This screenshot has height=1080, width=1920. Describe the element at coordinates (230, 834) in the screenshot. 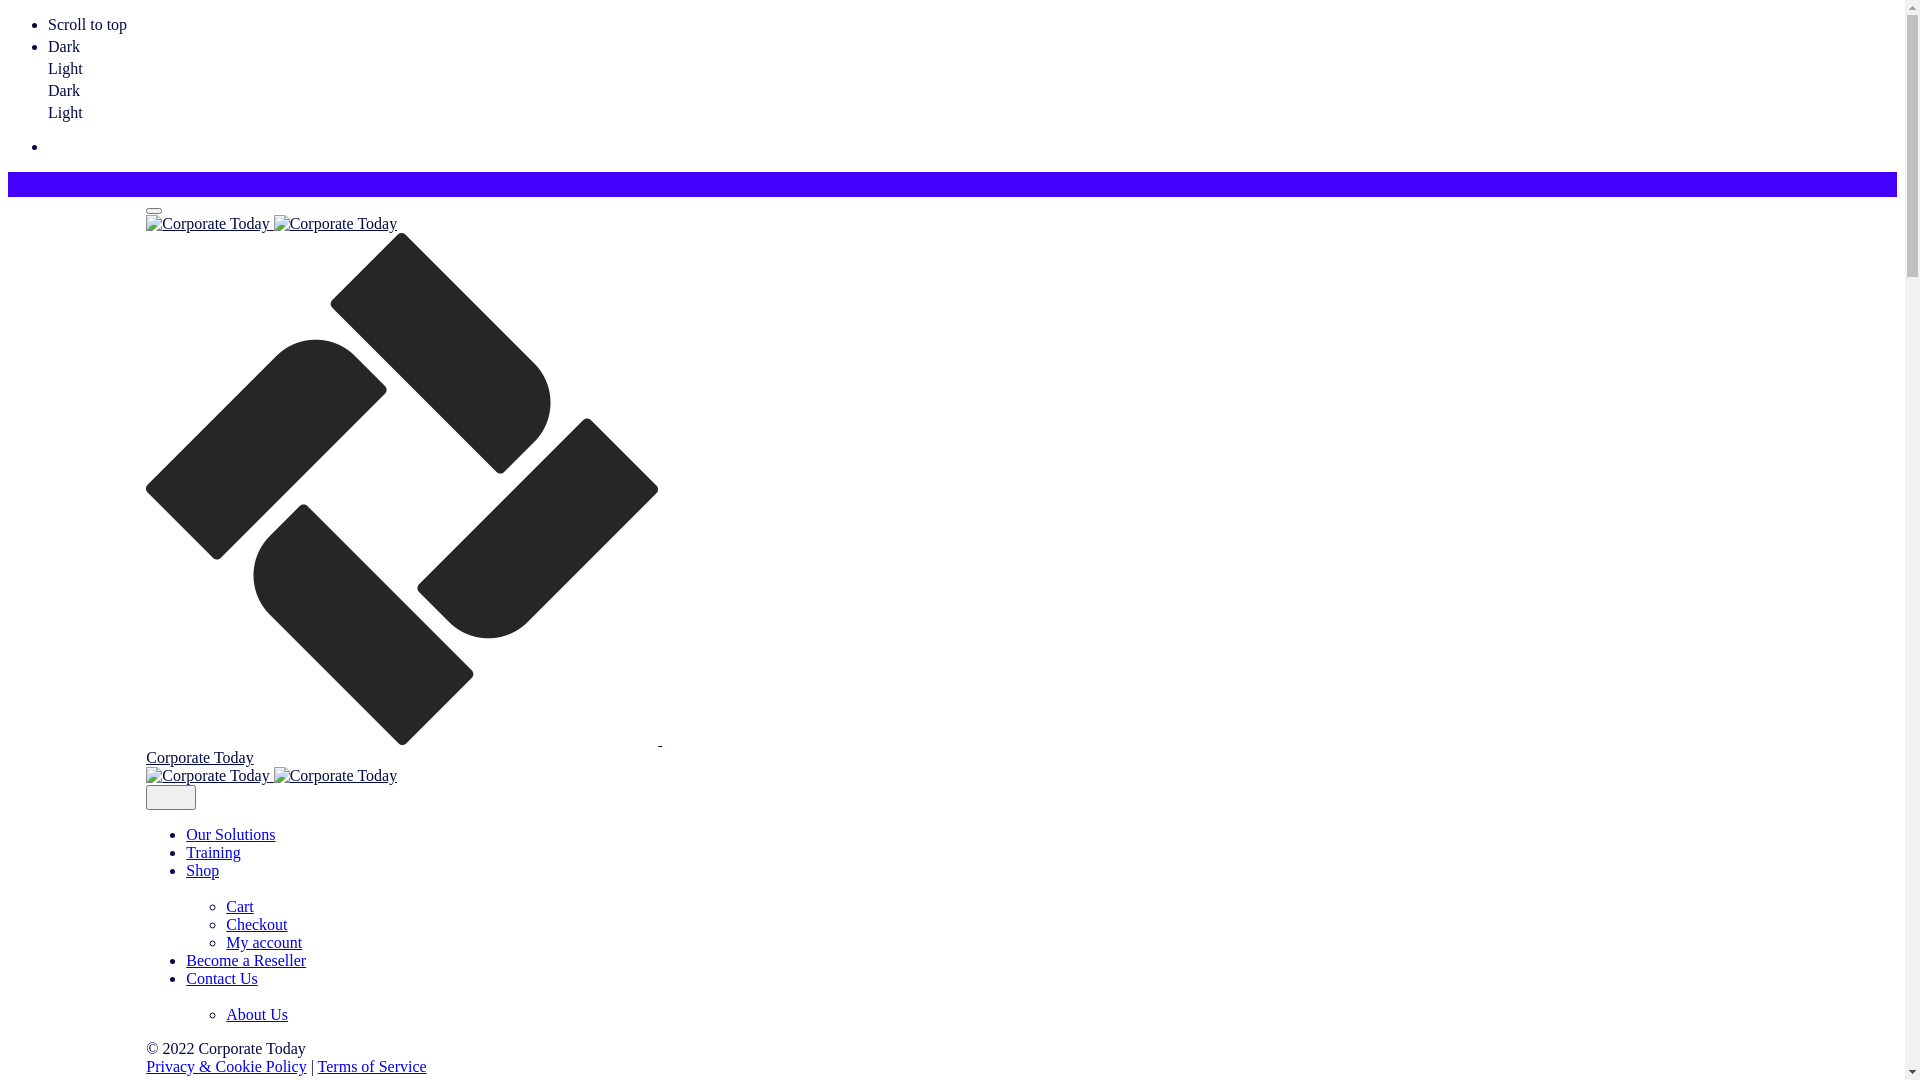

I see `Our Solutions` at that location.